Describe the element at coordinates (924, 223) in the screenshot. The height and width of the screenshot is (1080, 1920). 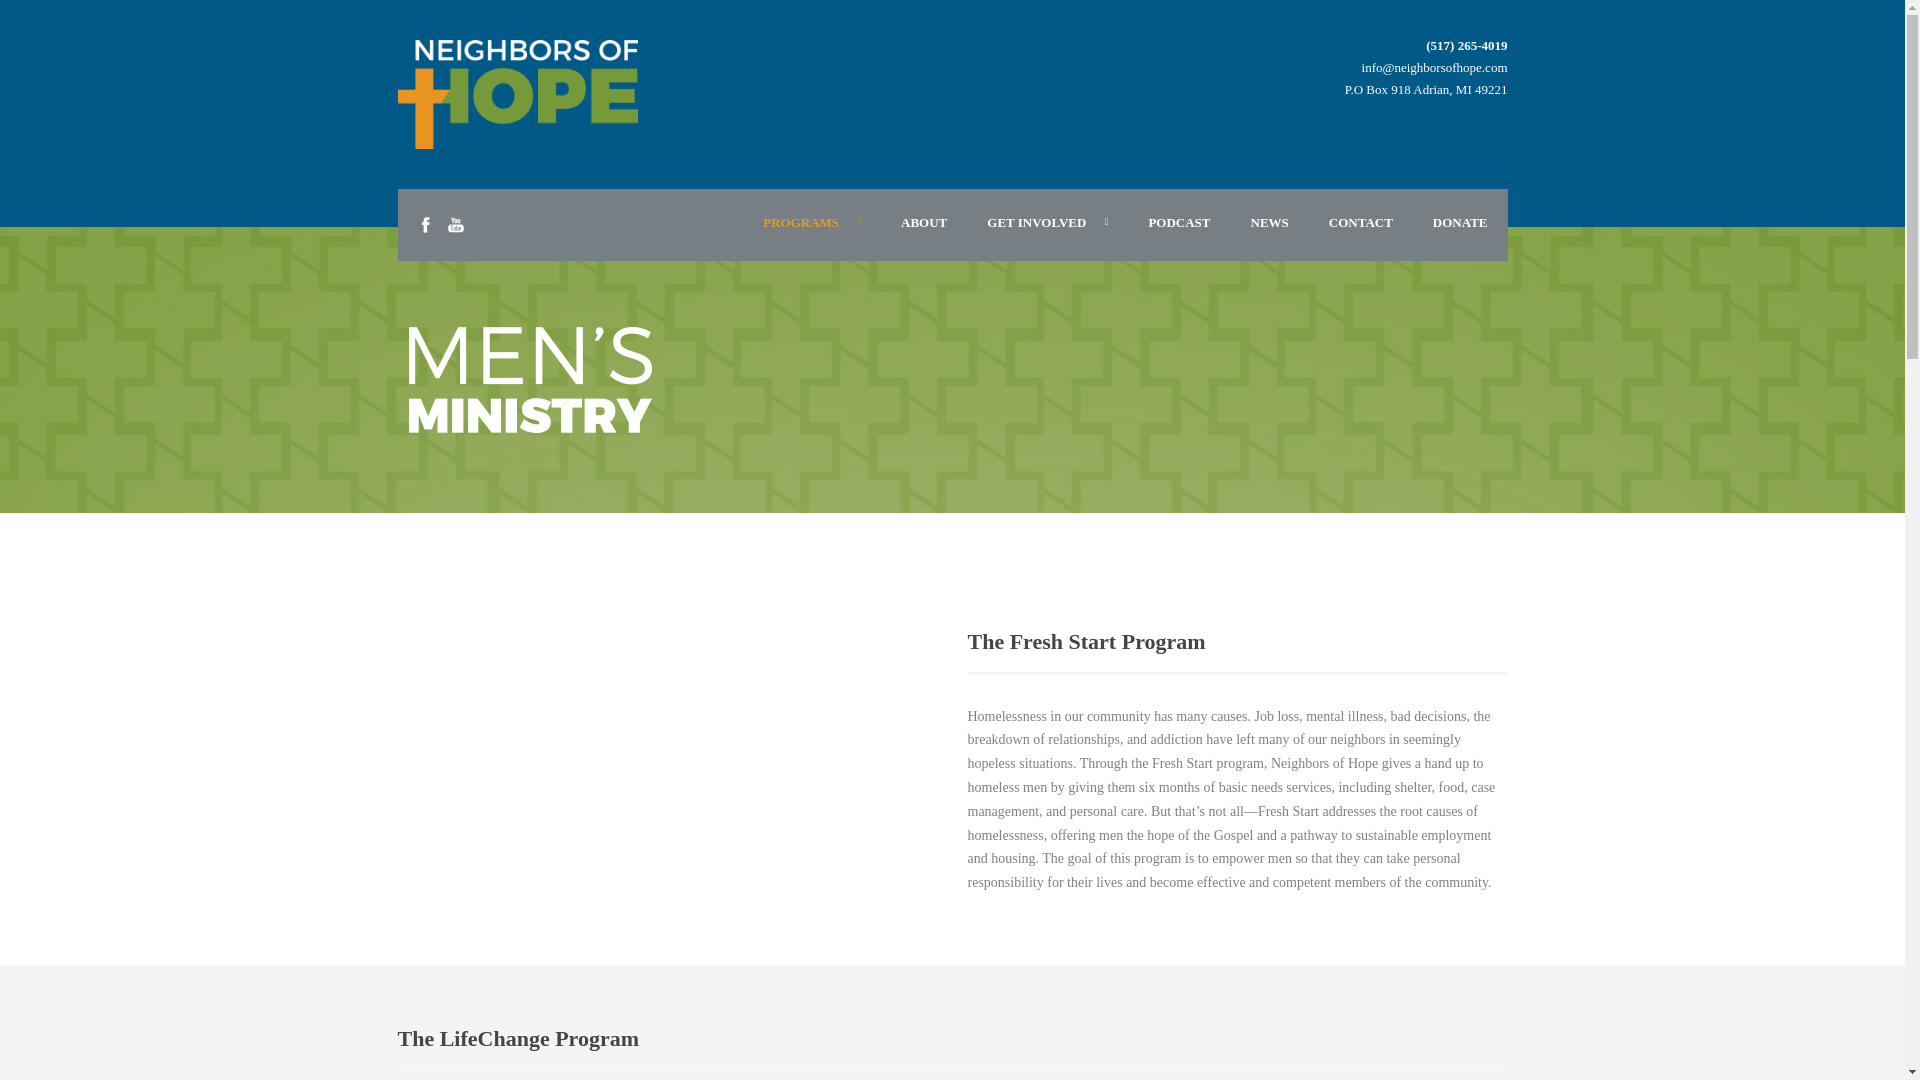
I see `ABOUT` at that location.